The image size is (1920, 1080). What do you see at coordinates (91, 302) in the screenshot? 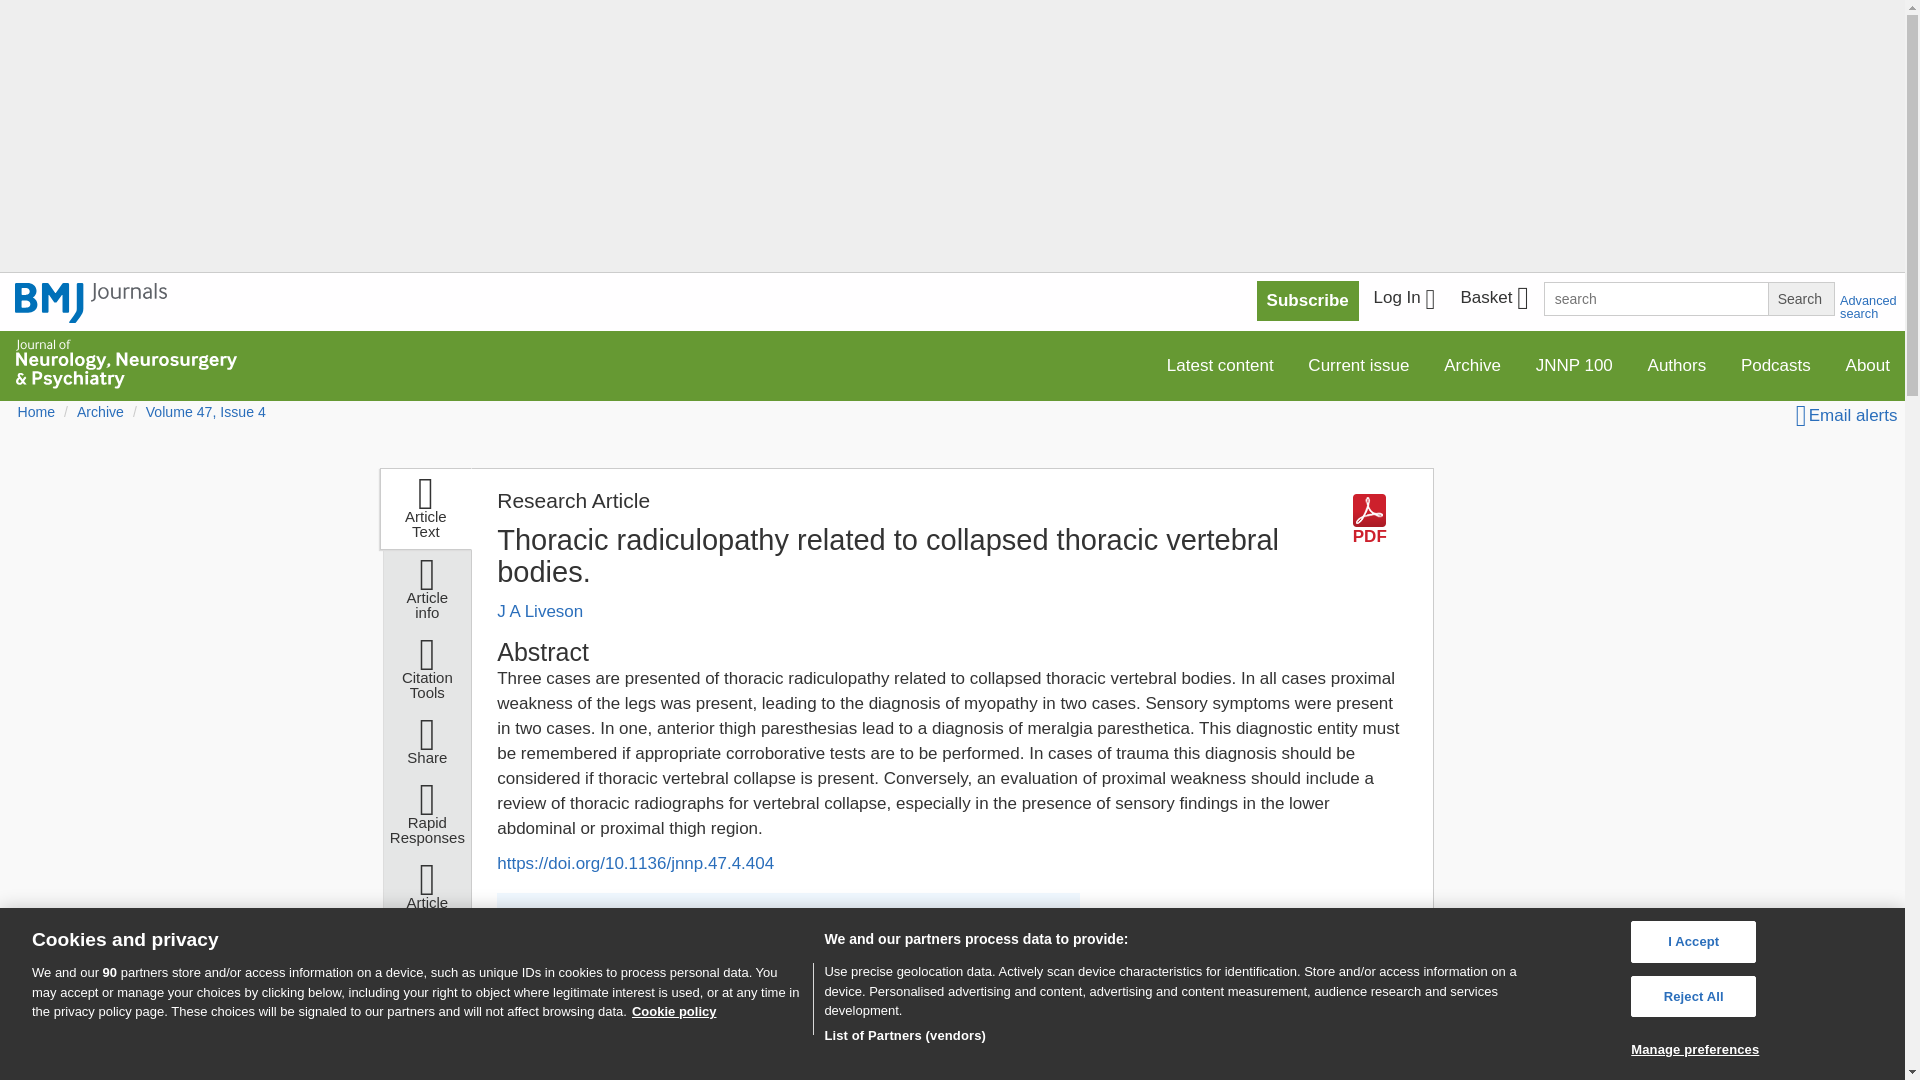
I see `BMJ Journals` at bounding box center [91, 302].